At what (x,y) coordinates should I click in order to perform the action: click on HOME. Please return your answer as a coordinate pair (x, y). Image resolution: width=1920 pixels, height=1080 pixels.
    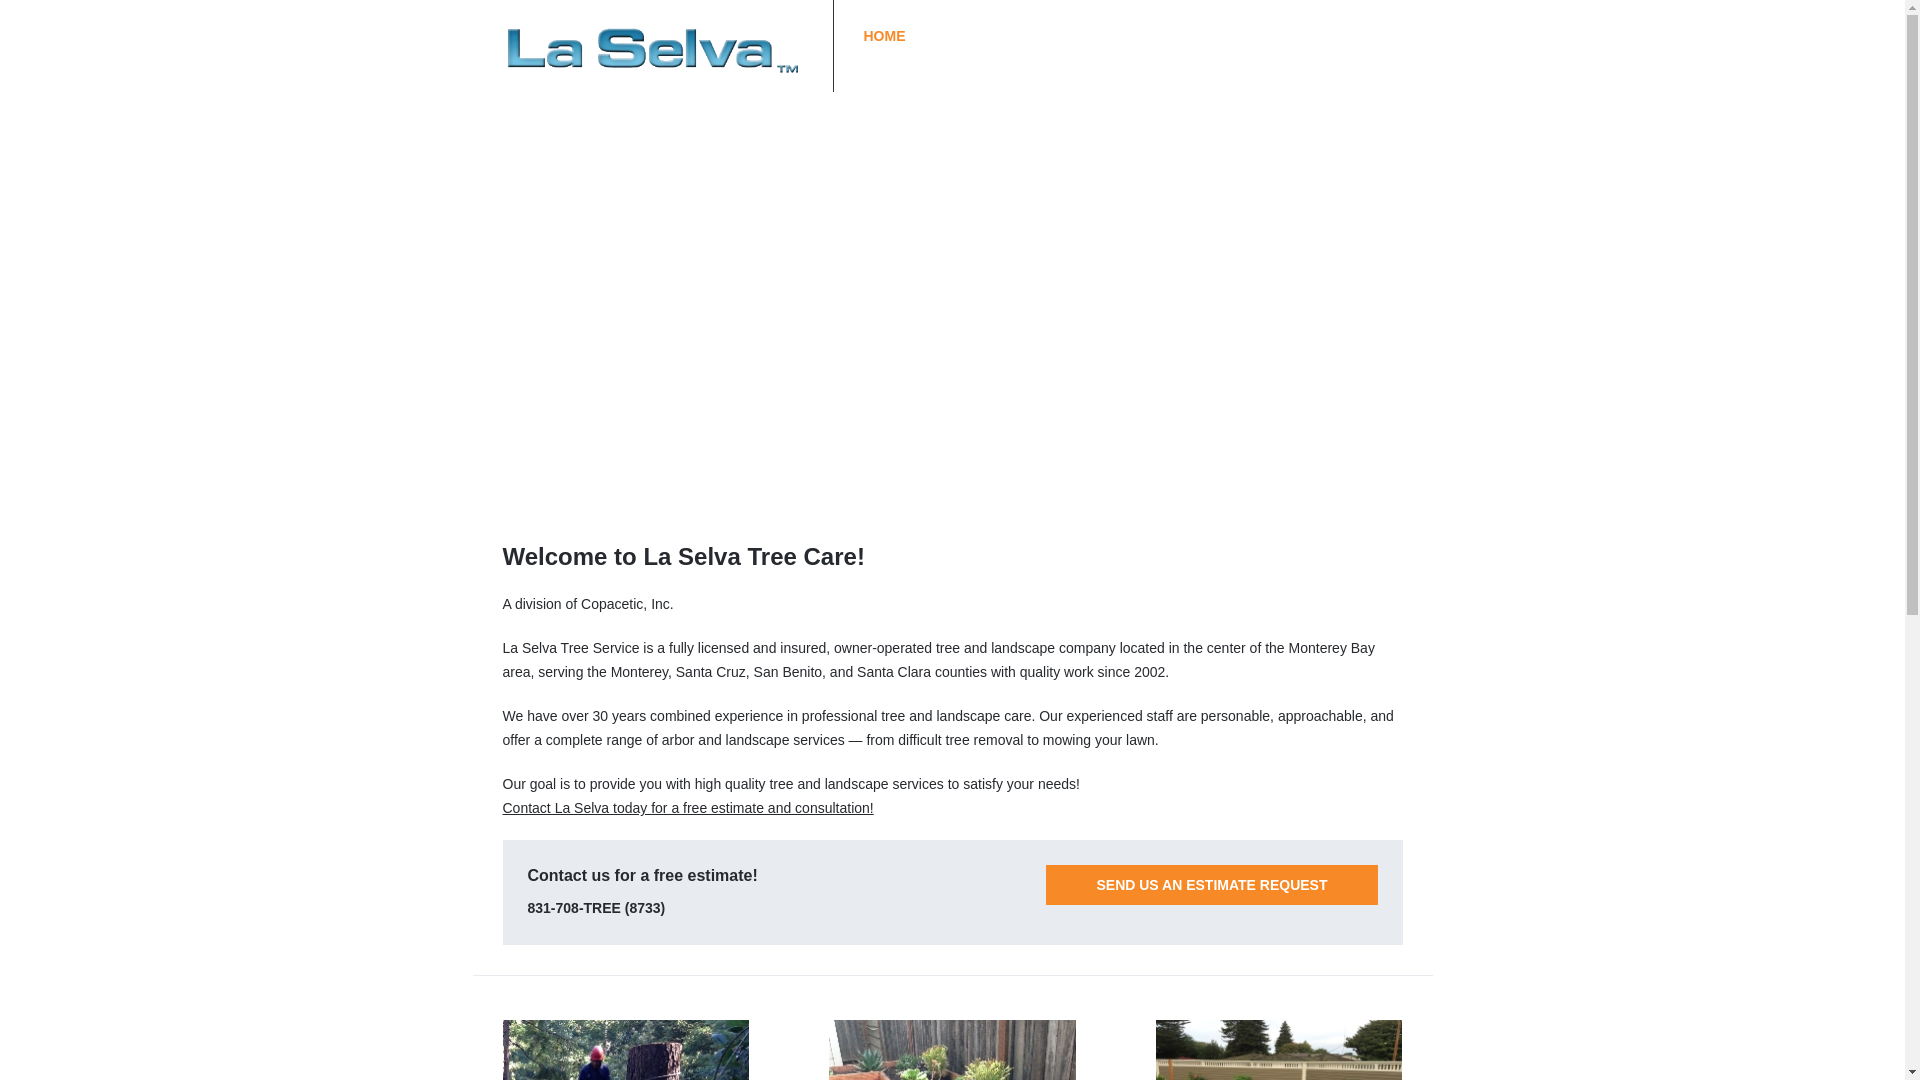
    Looking at the image, I should click on (884, 36).